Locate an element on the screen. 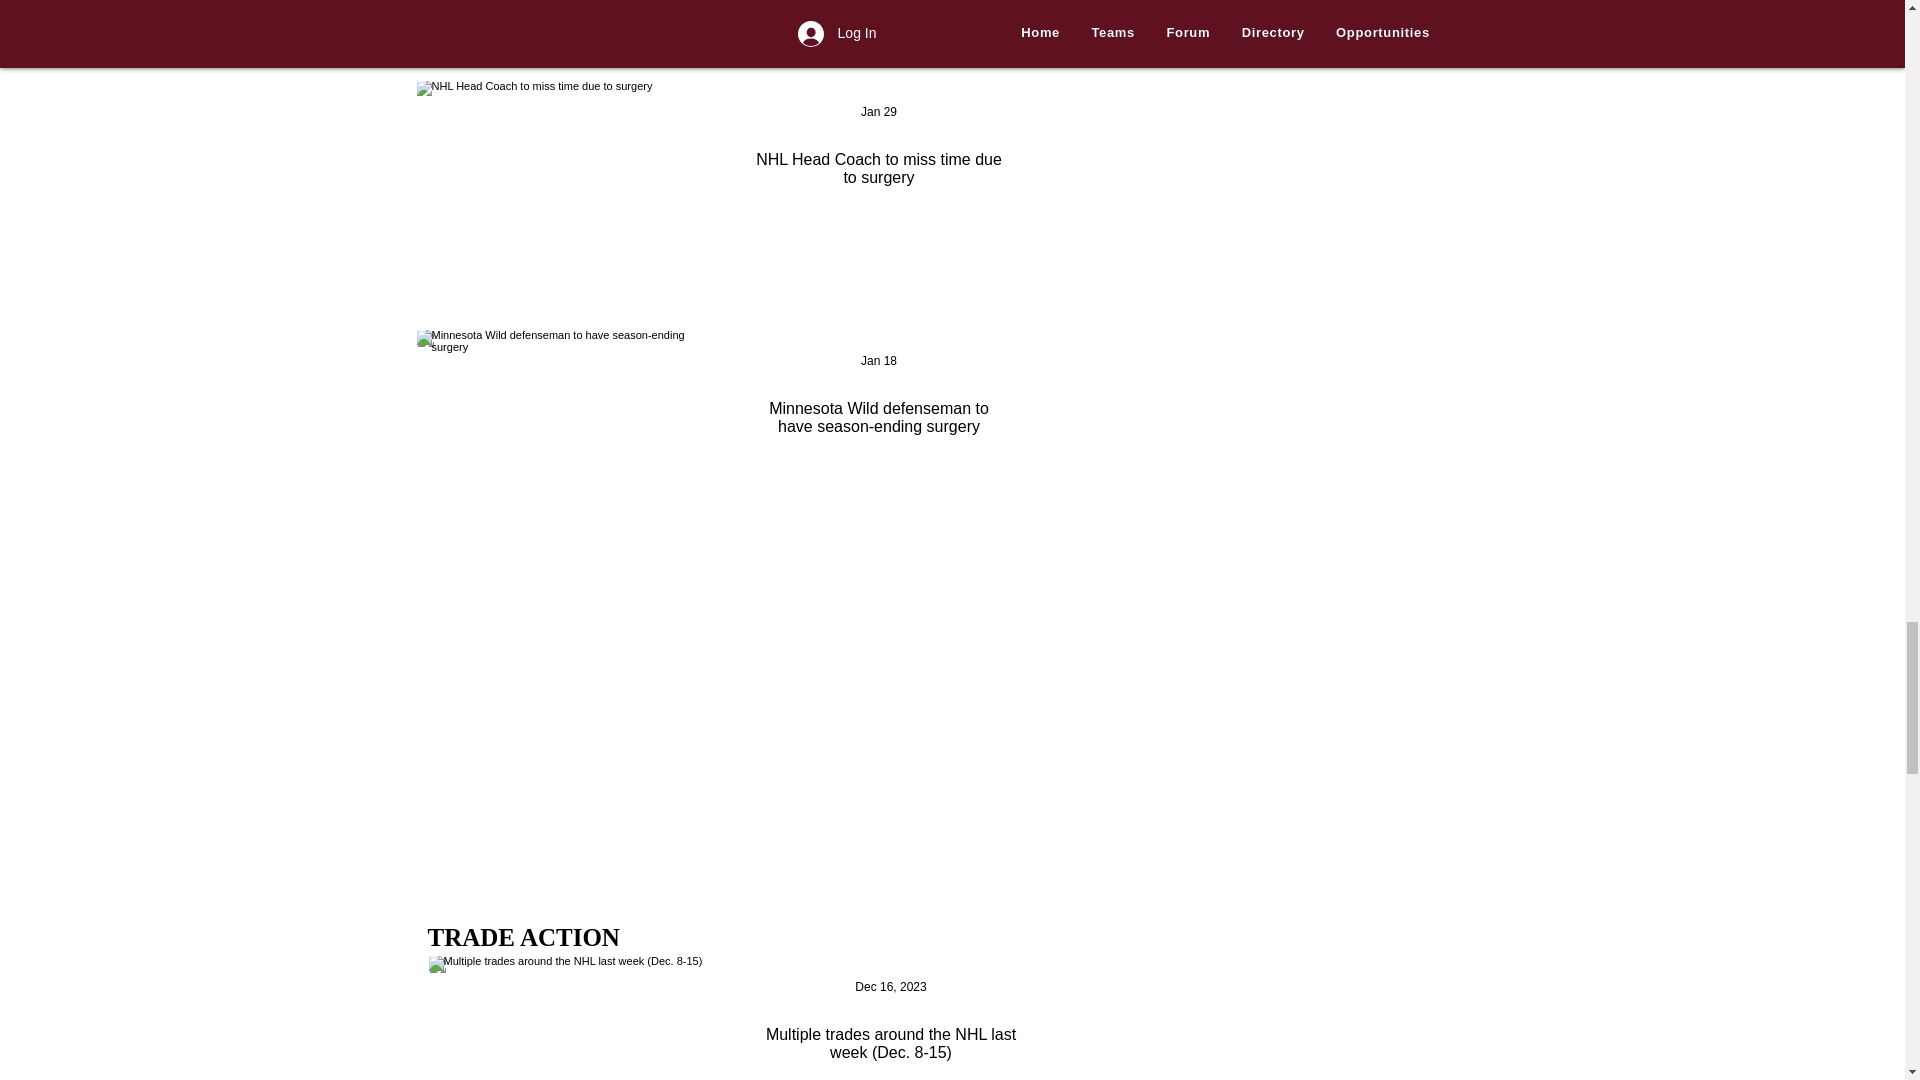 Image resolution: width=1920 pixels, height=1080 pixels. Dec 16, 2023 is located at coordinates (890, 986).